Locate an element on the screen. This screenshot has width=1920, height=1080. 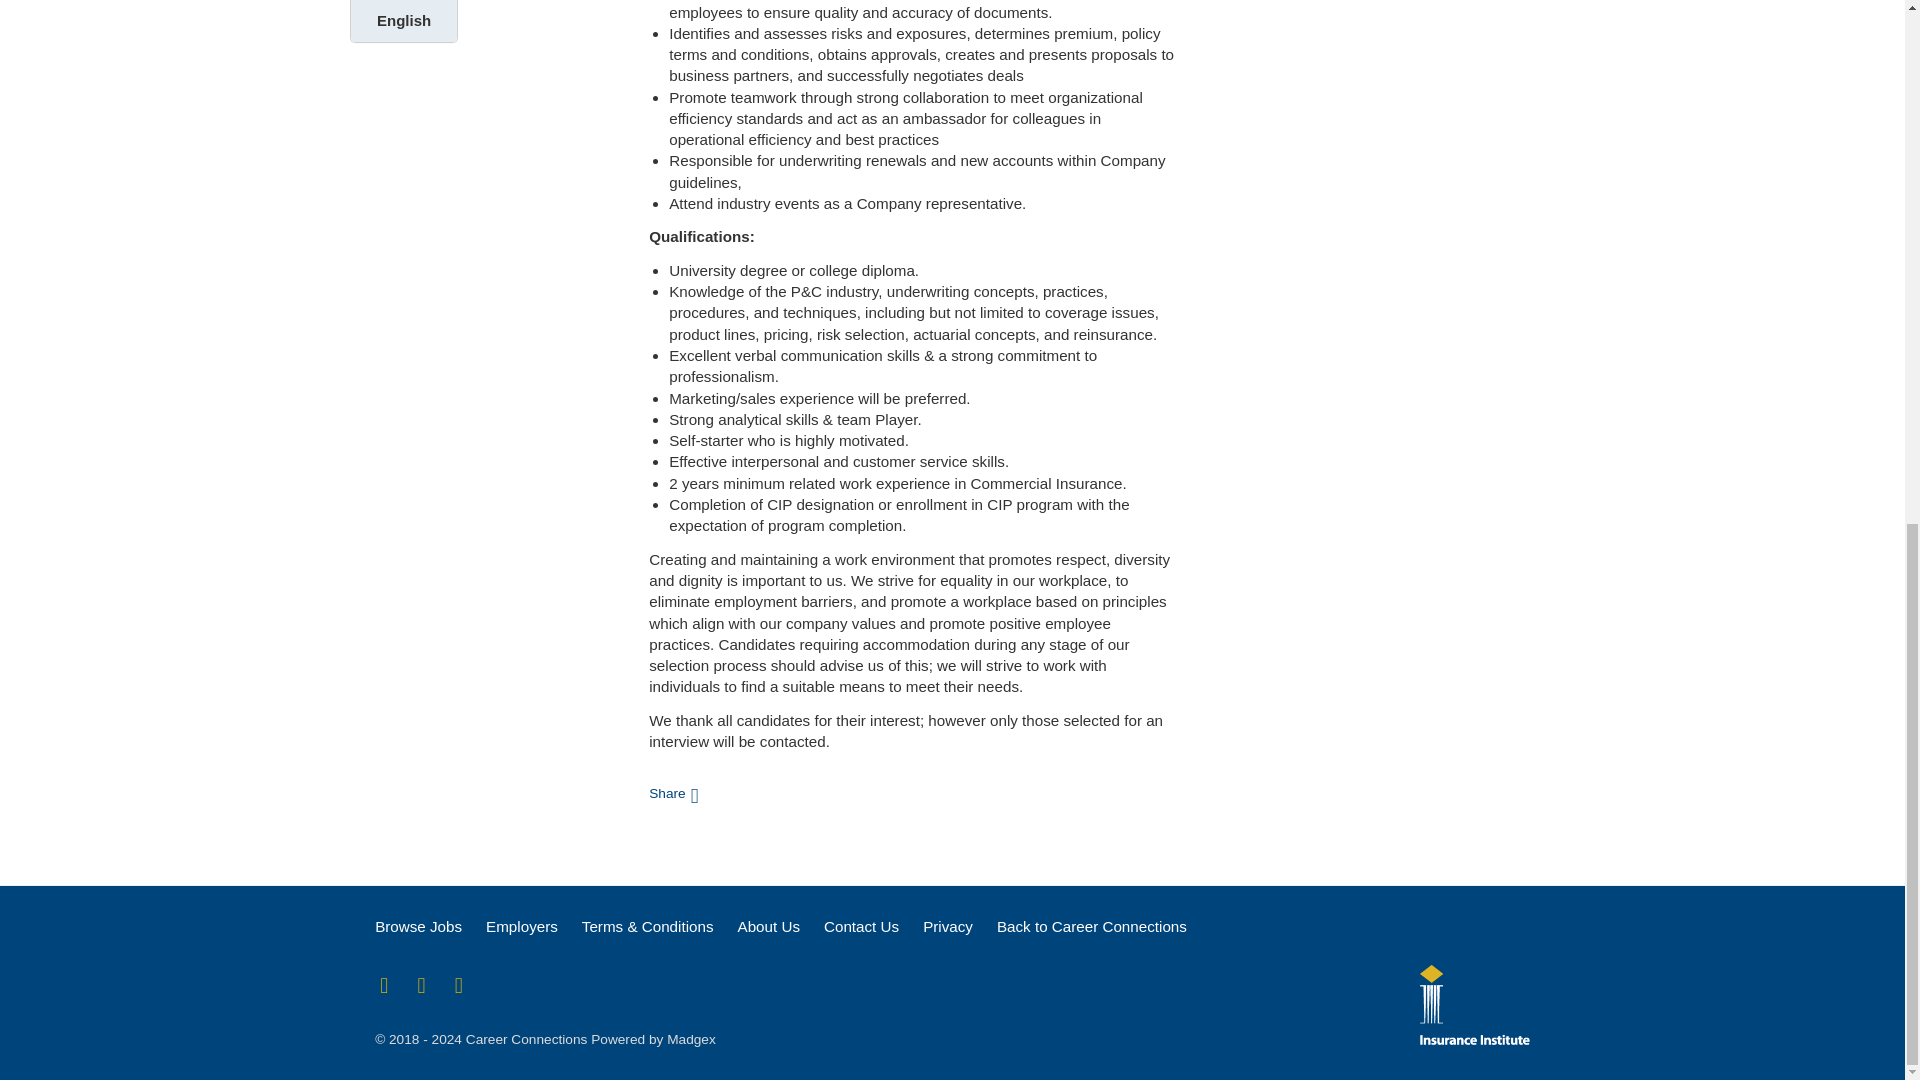
About Us is located at coordinates (768, 926).